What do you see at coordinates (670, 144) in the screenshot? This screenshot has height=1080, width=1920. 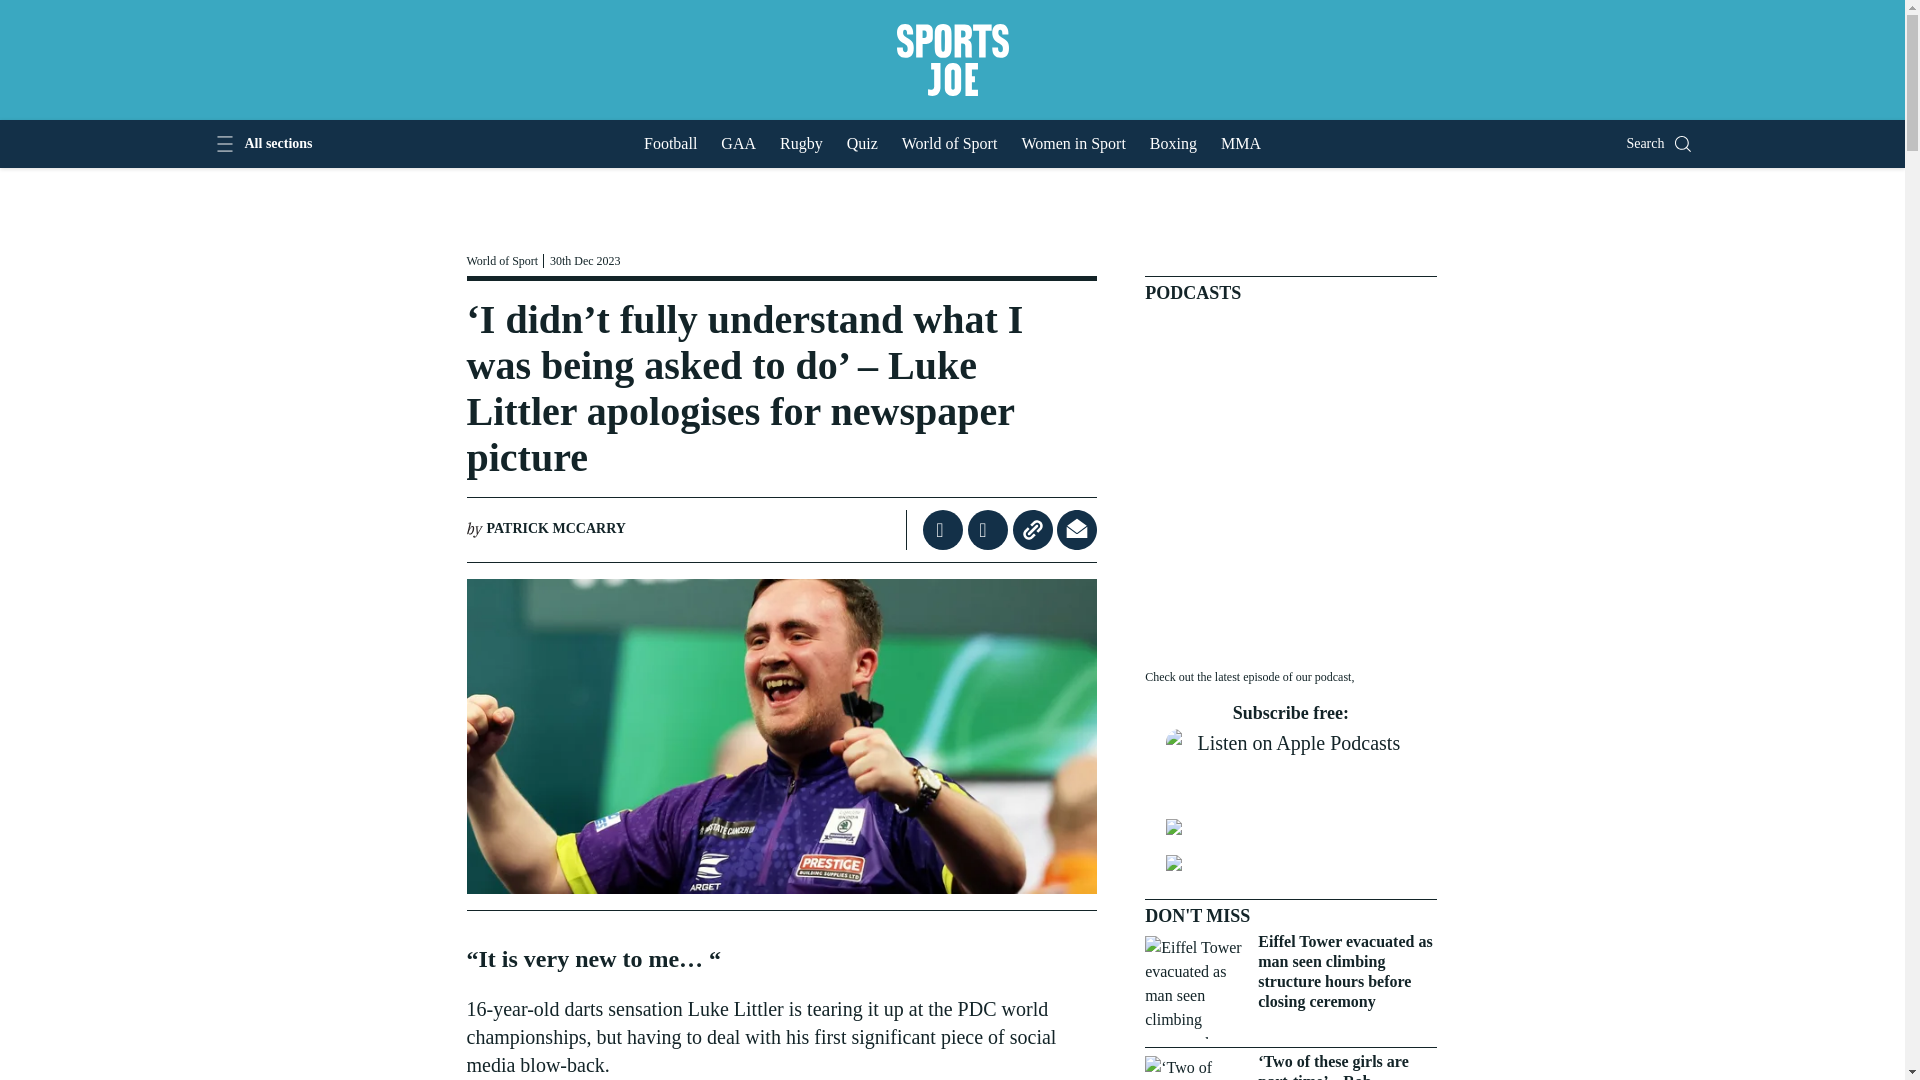 I see `Football` at bounding box center [670, 144].